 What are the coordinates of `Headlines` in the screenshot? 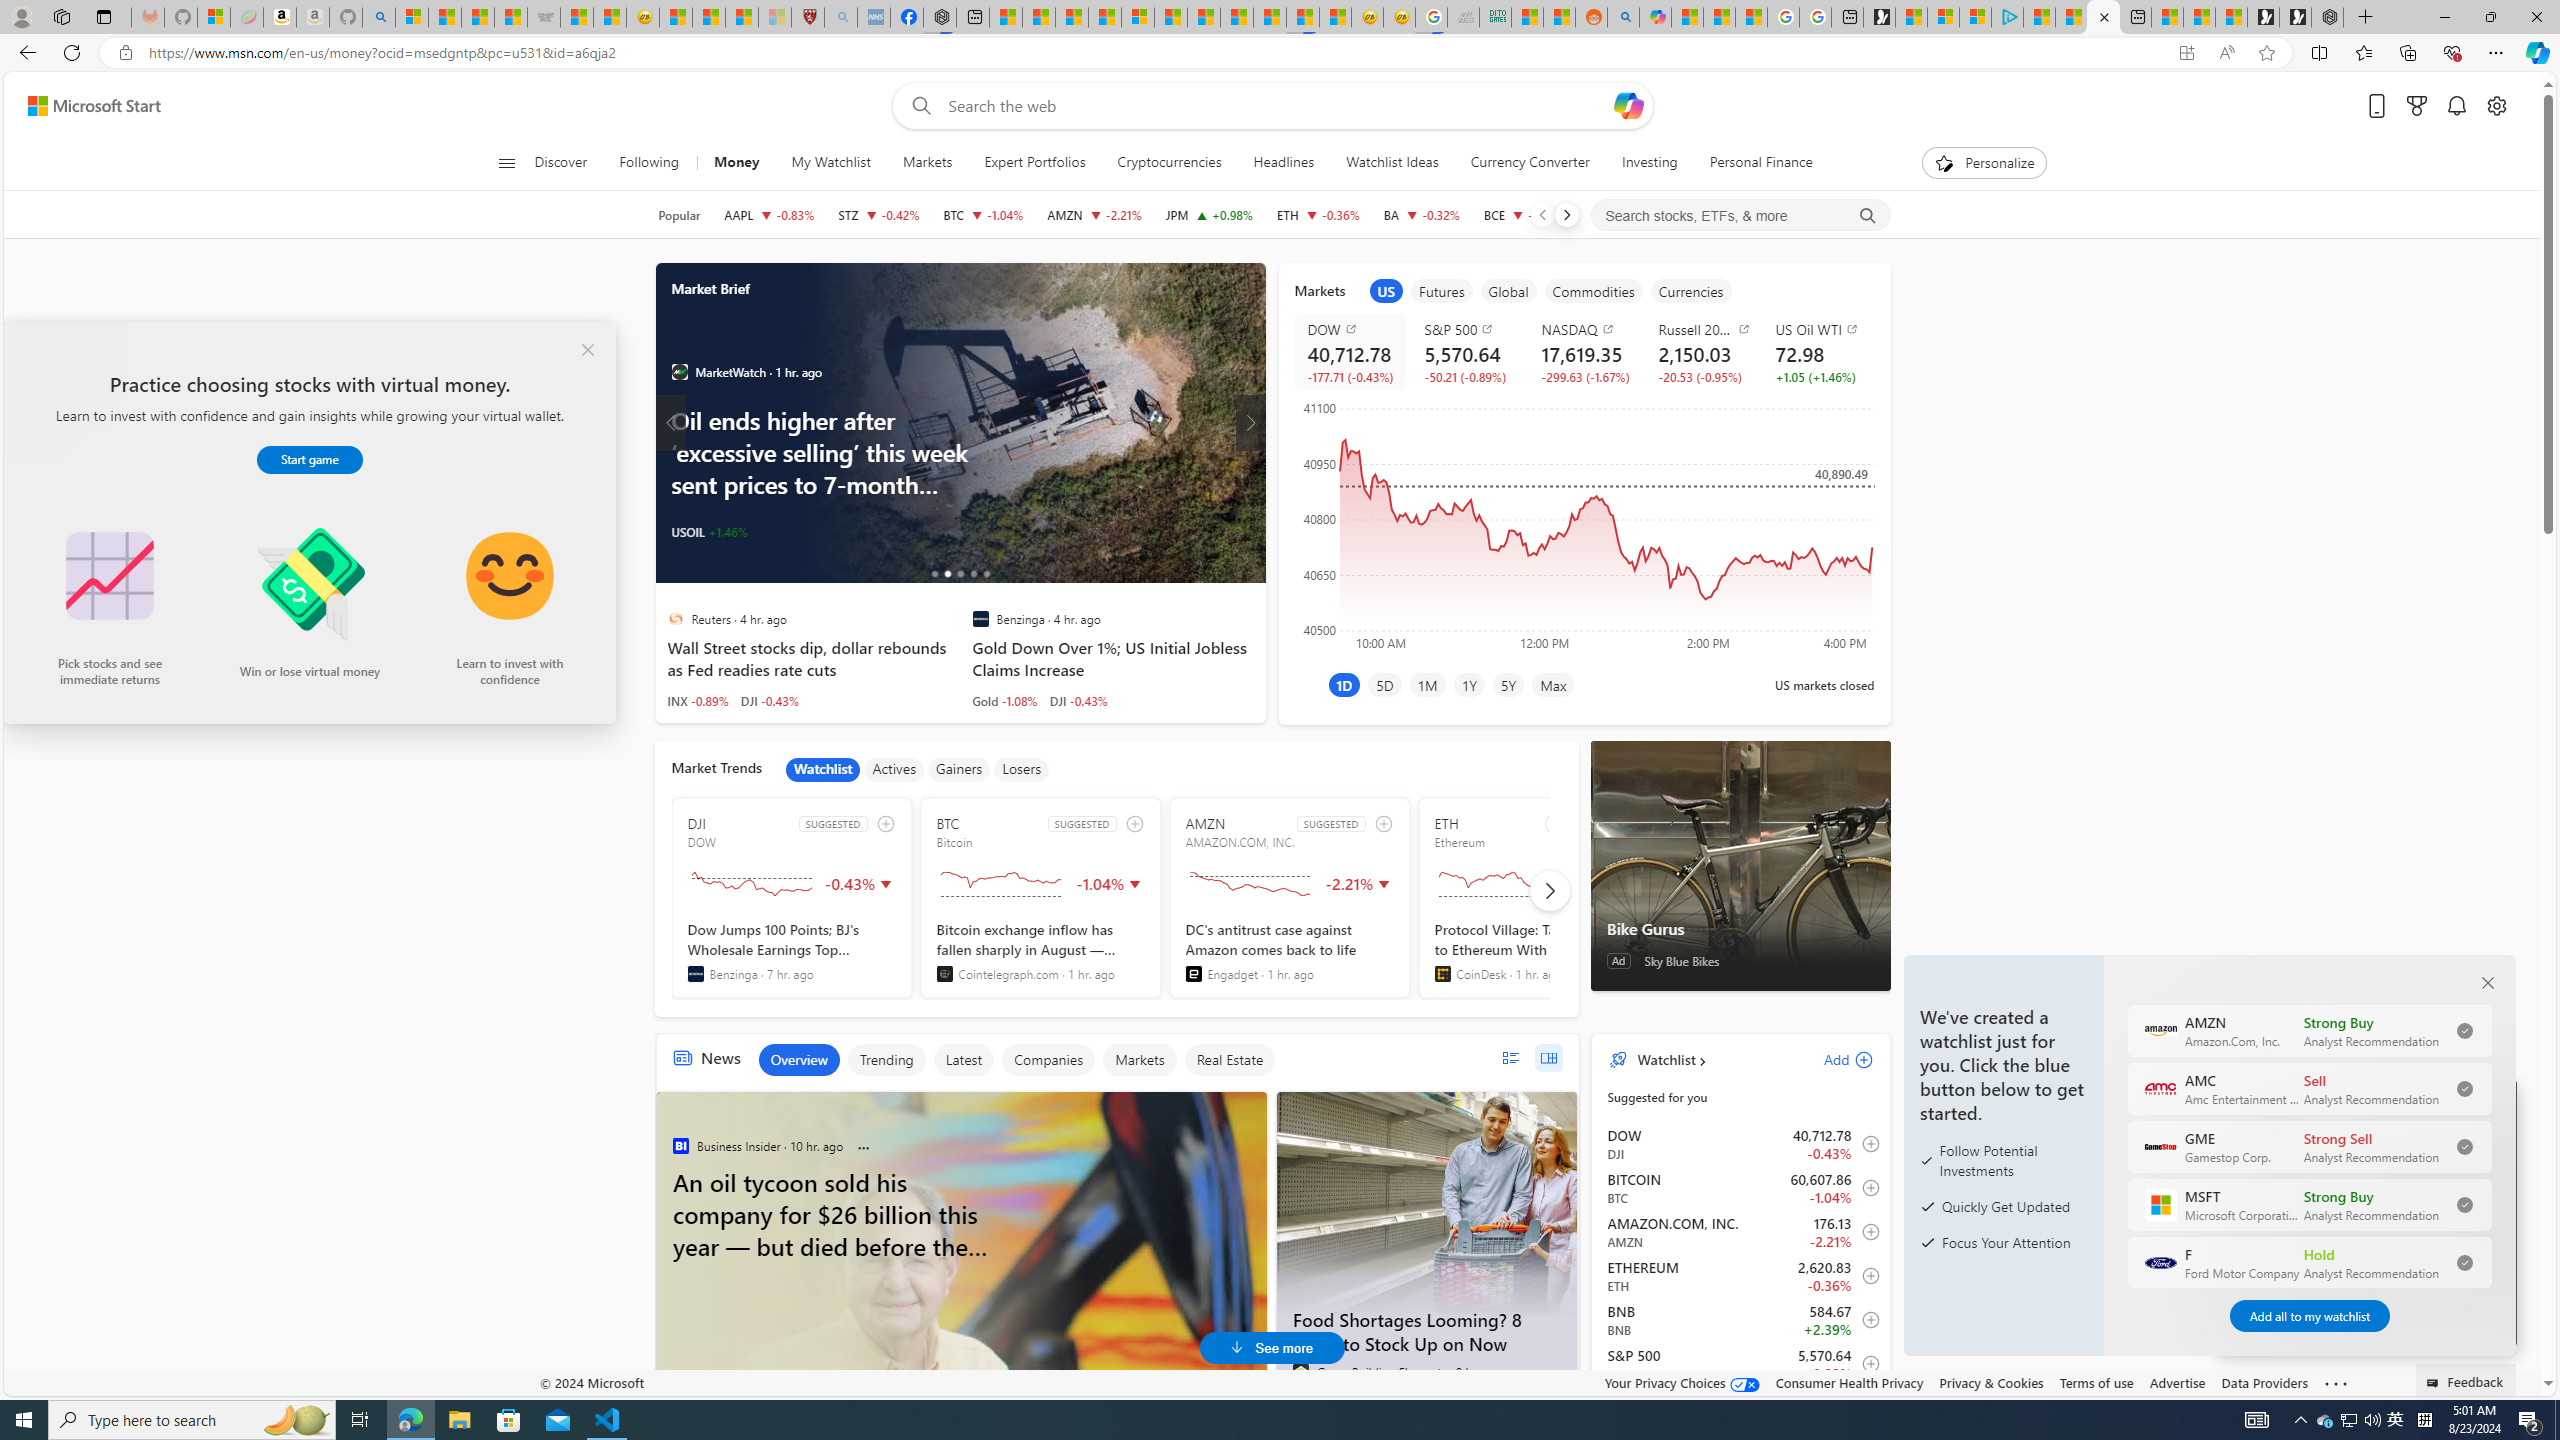 It's located at (1284, 163).